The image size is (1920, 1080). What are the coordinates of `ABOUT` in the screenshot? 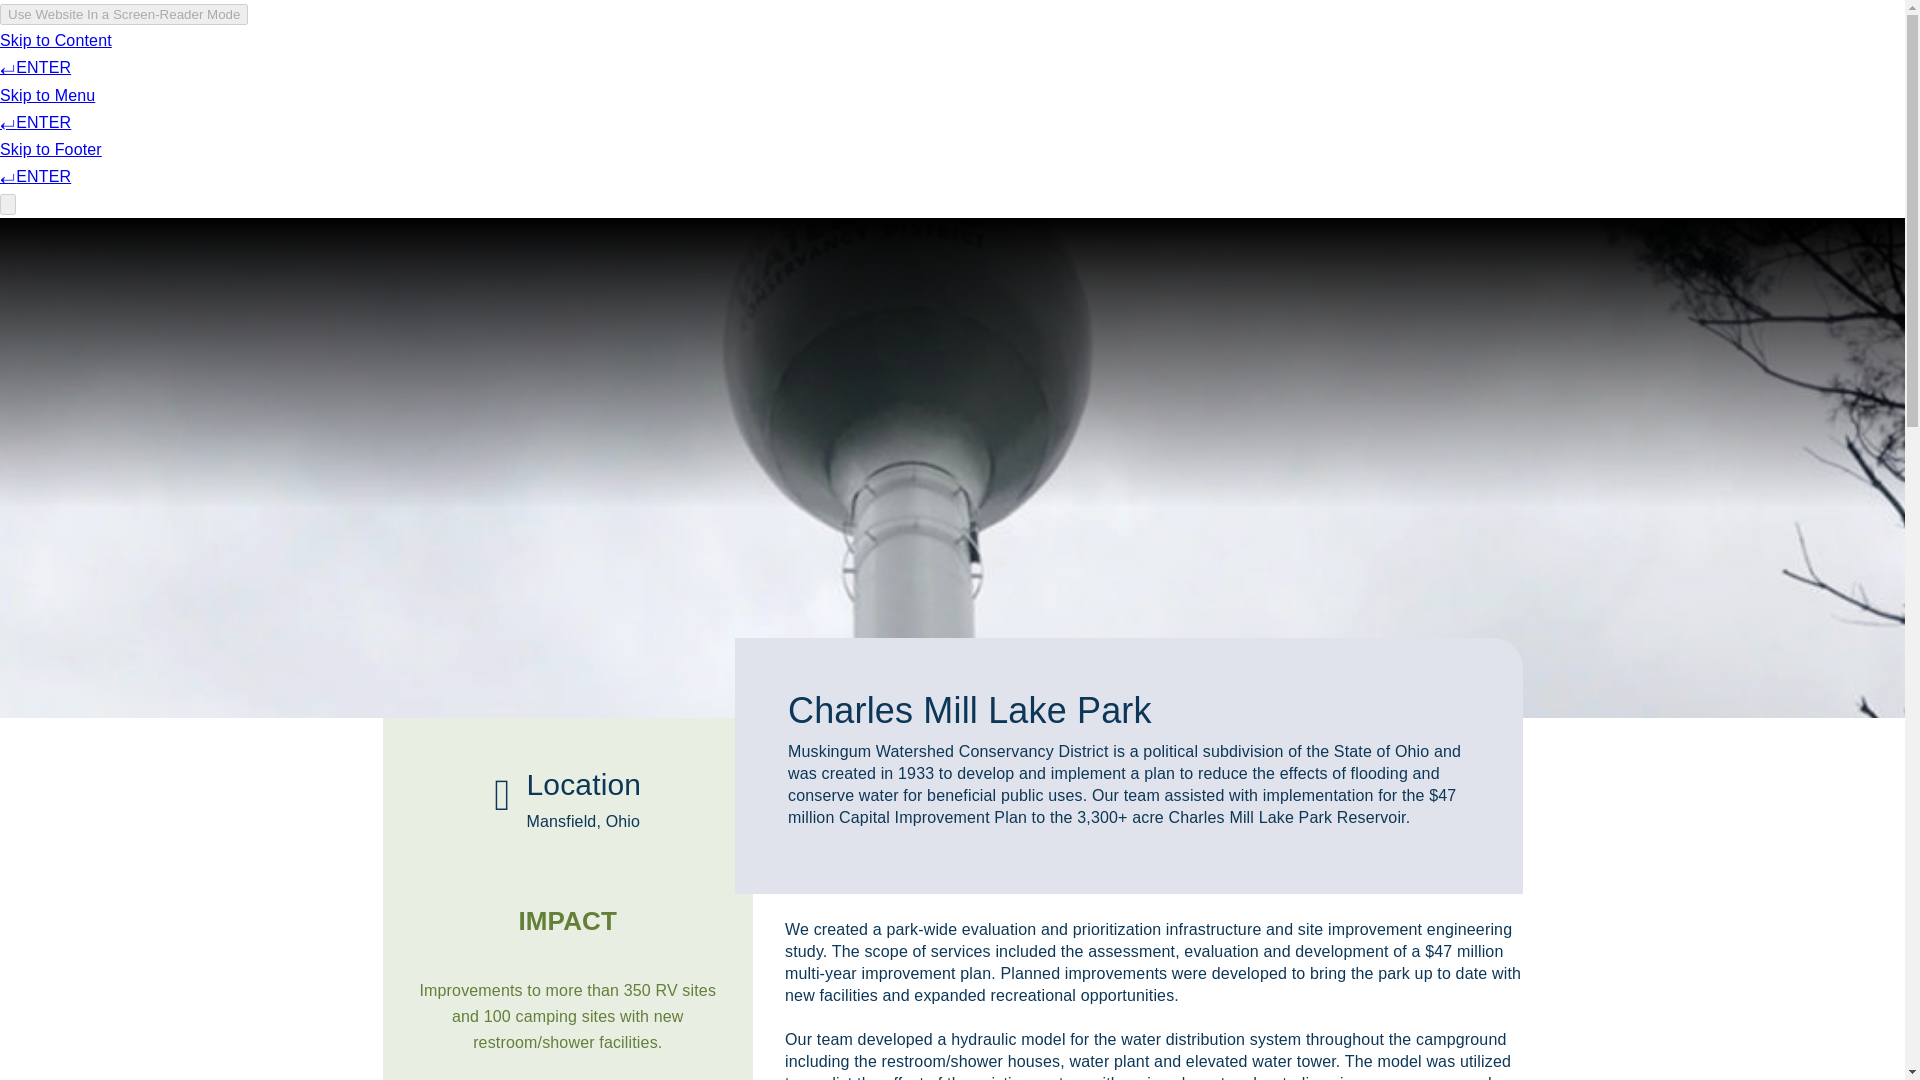 It's located at (798, 56).